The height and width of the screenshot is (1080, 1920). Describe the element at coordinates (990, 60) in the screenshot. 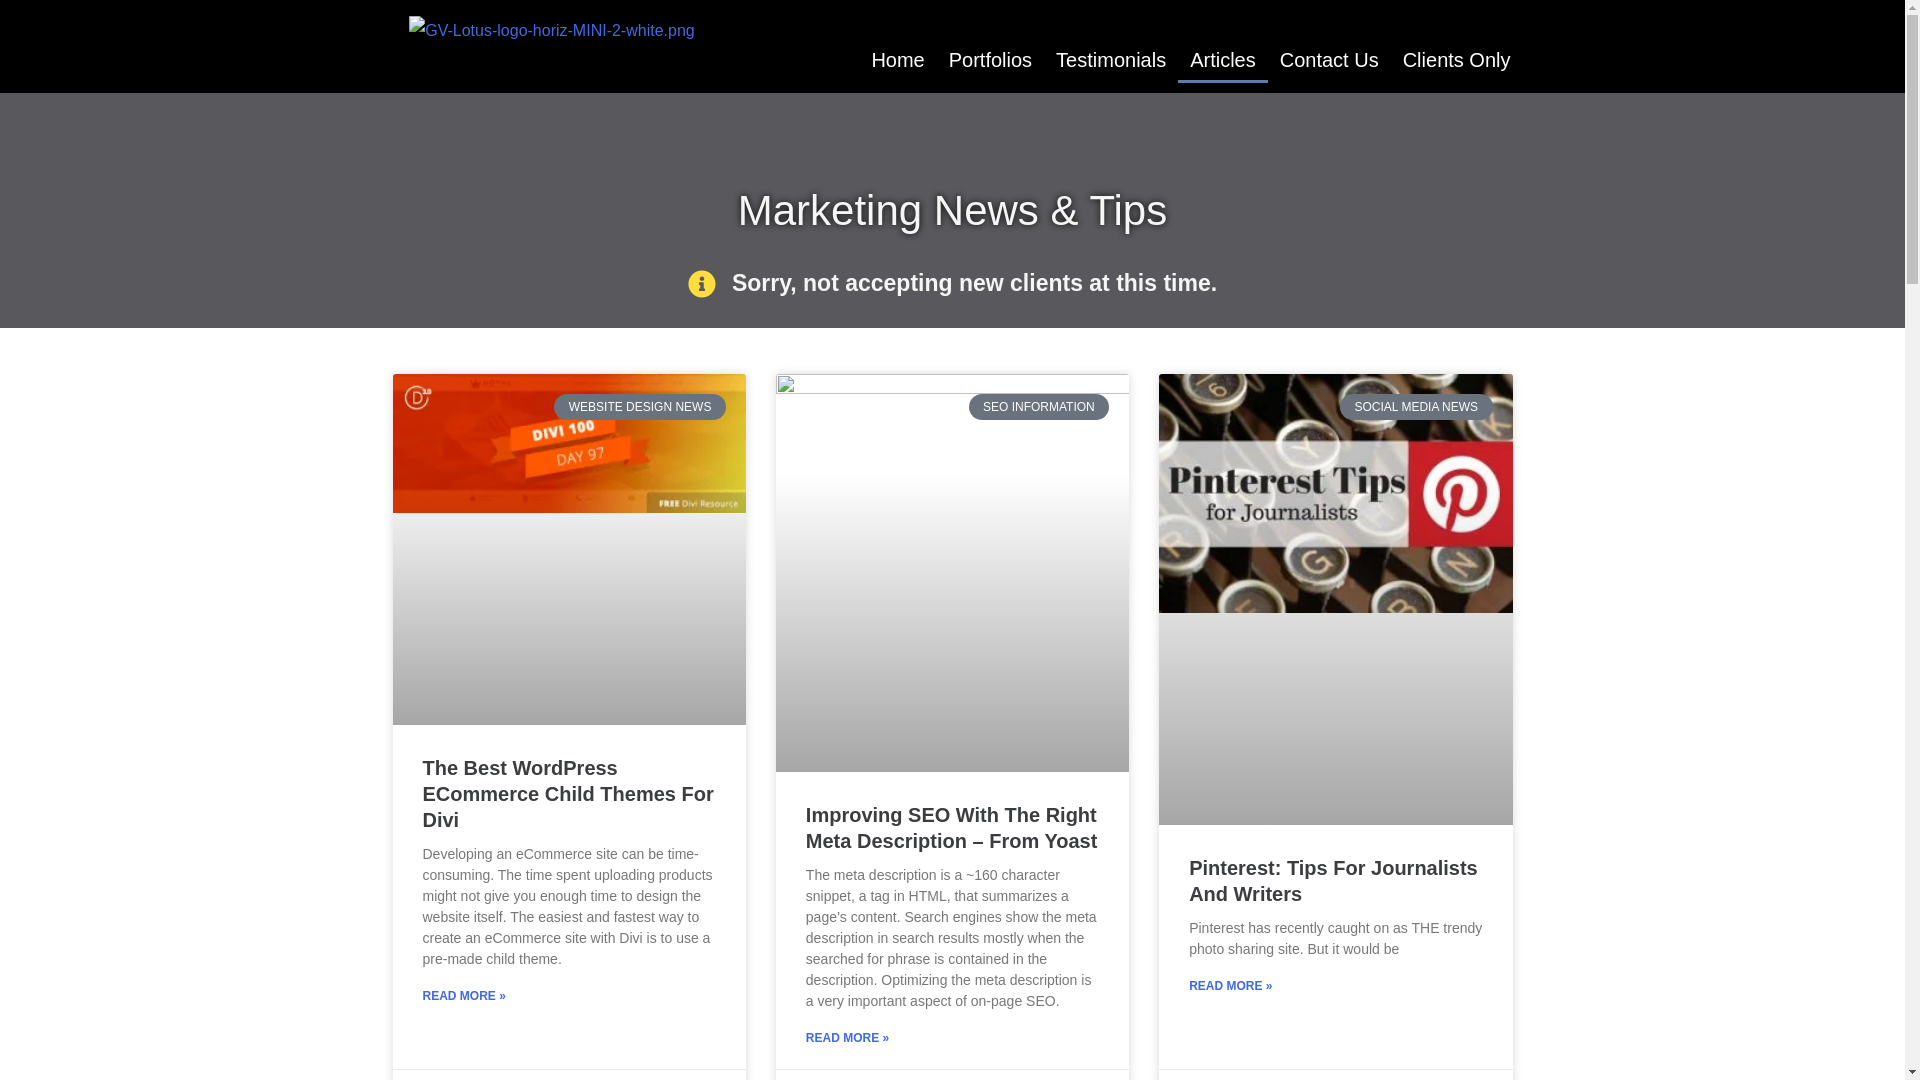

I see `Portfolios` at that location.